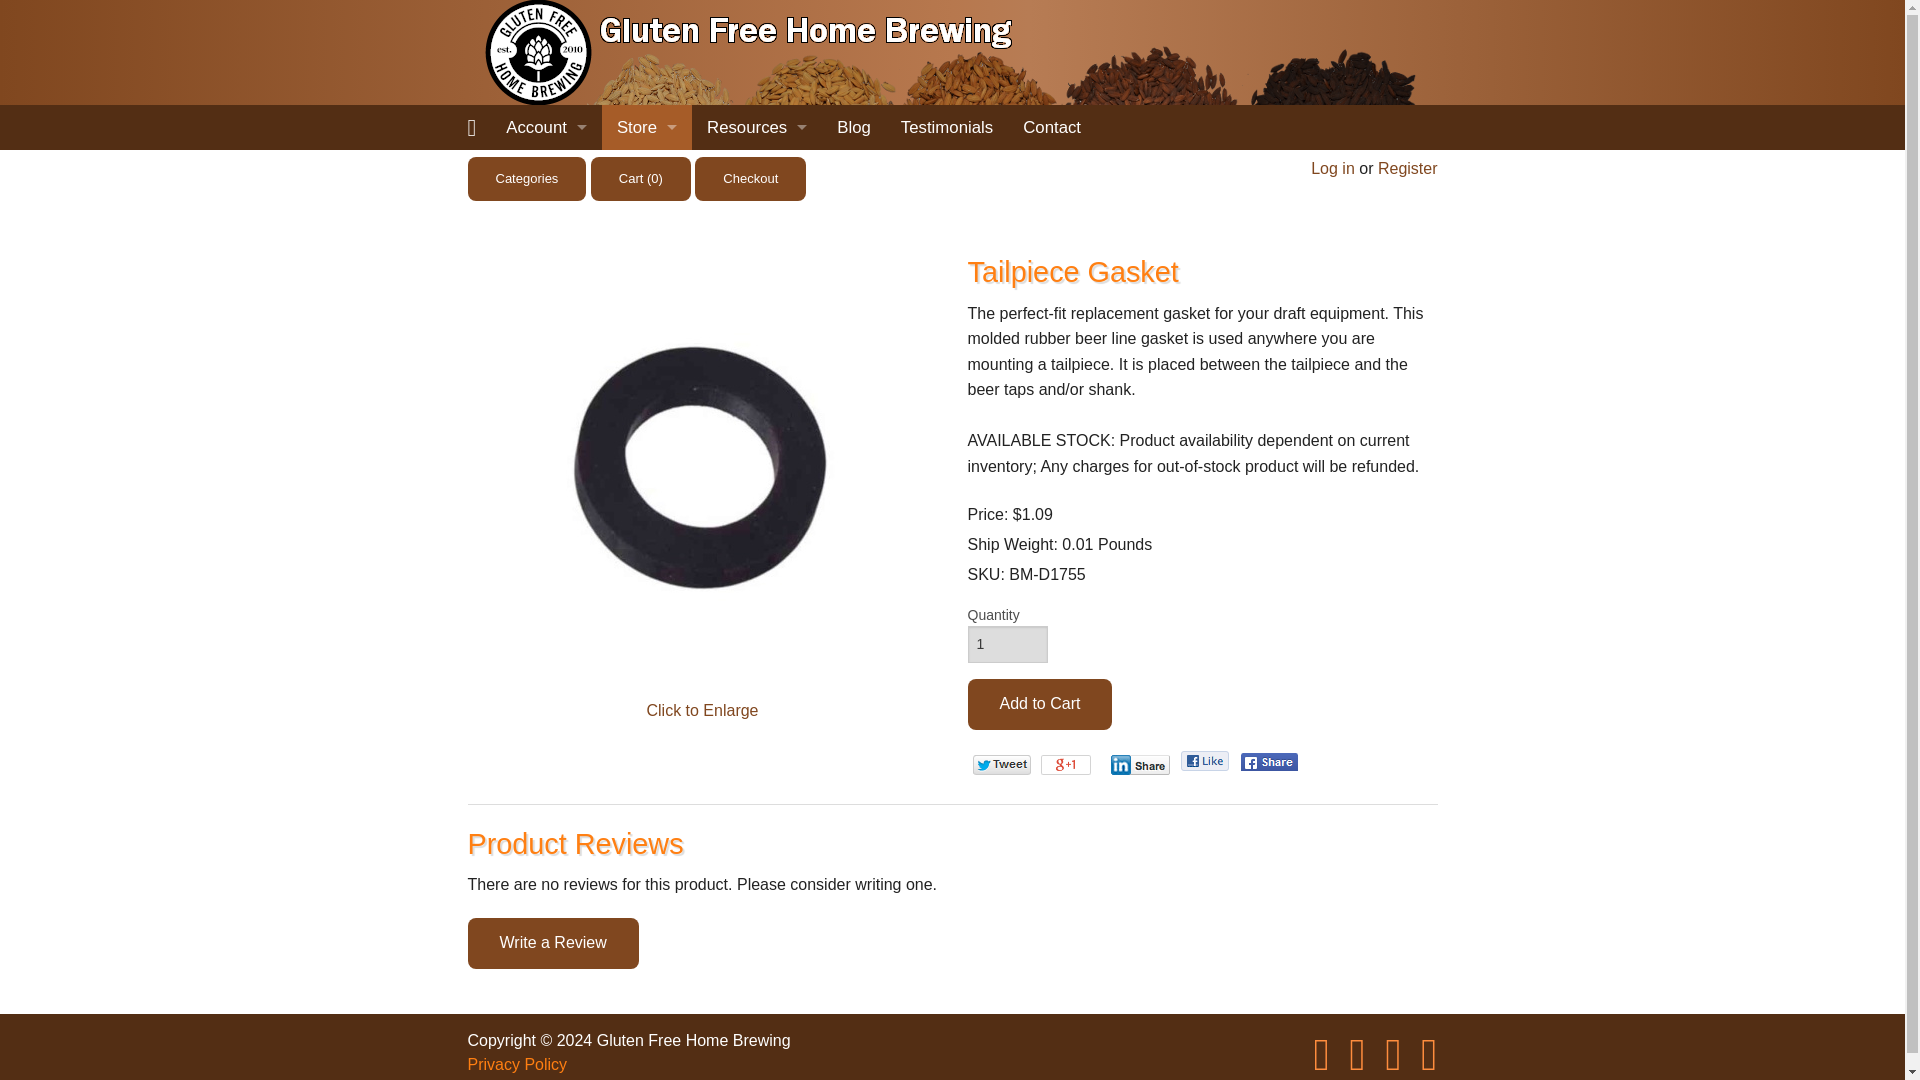 The height and width of the screenshot is (1080, 1920). I want to click on Check Out, so click(646, 262).